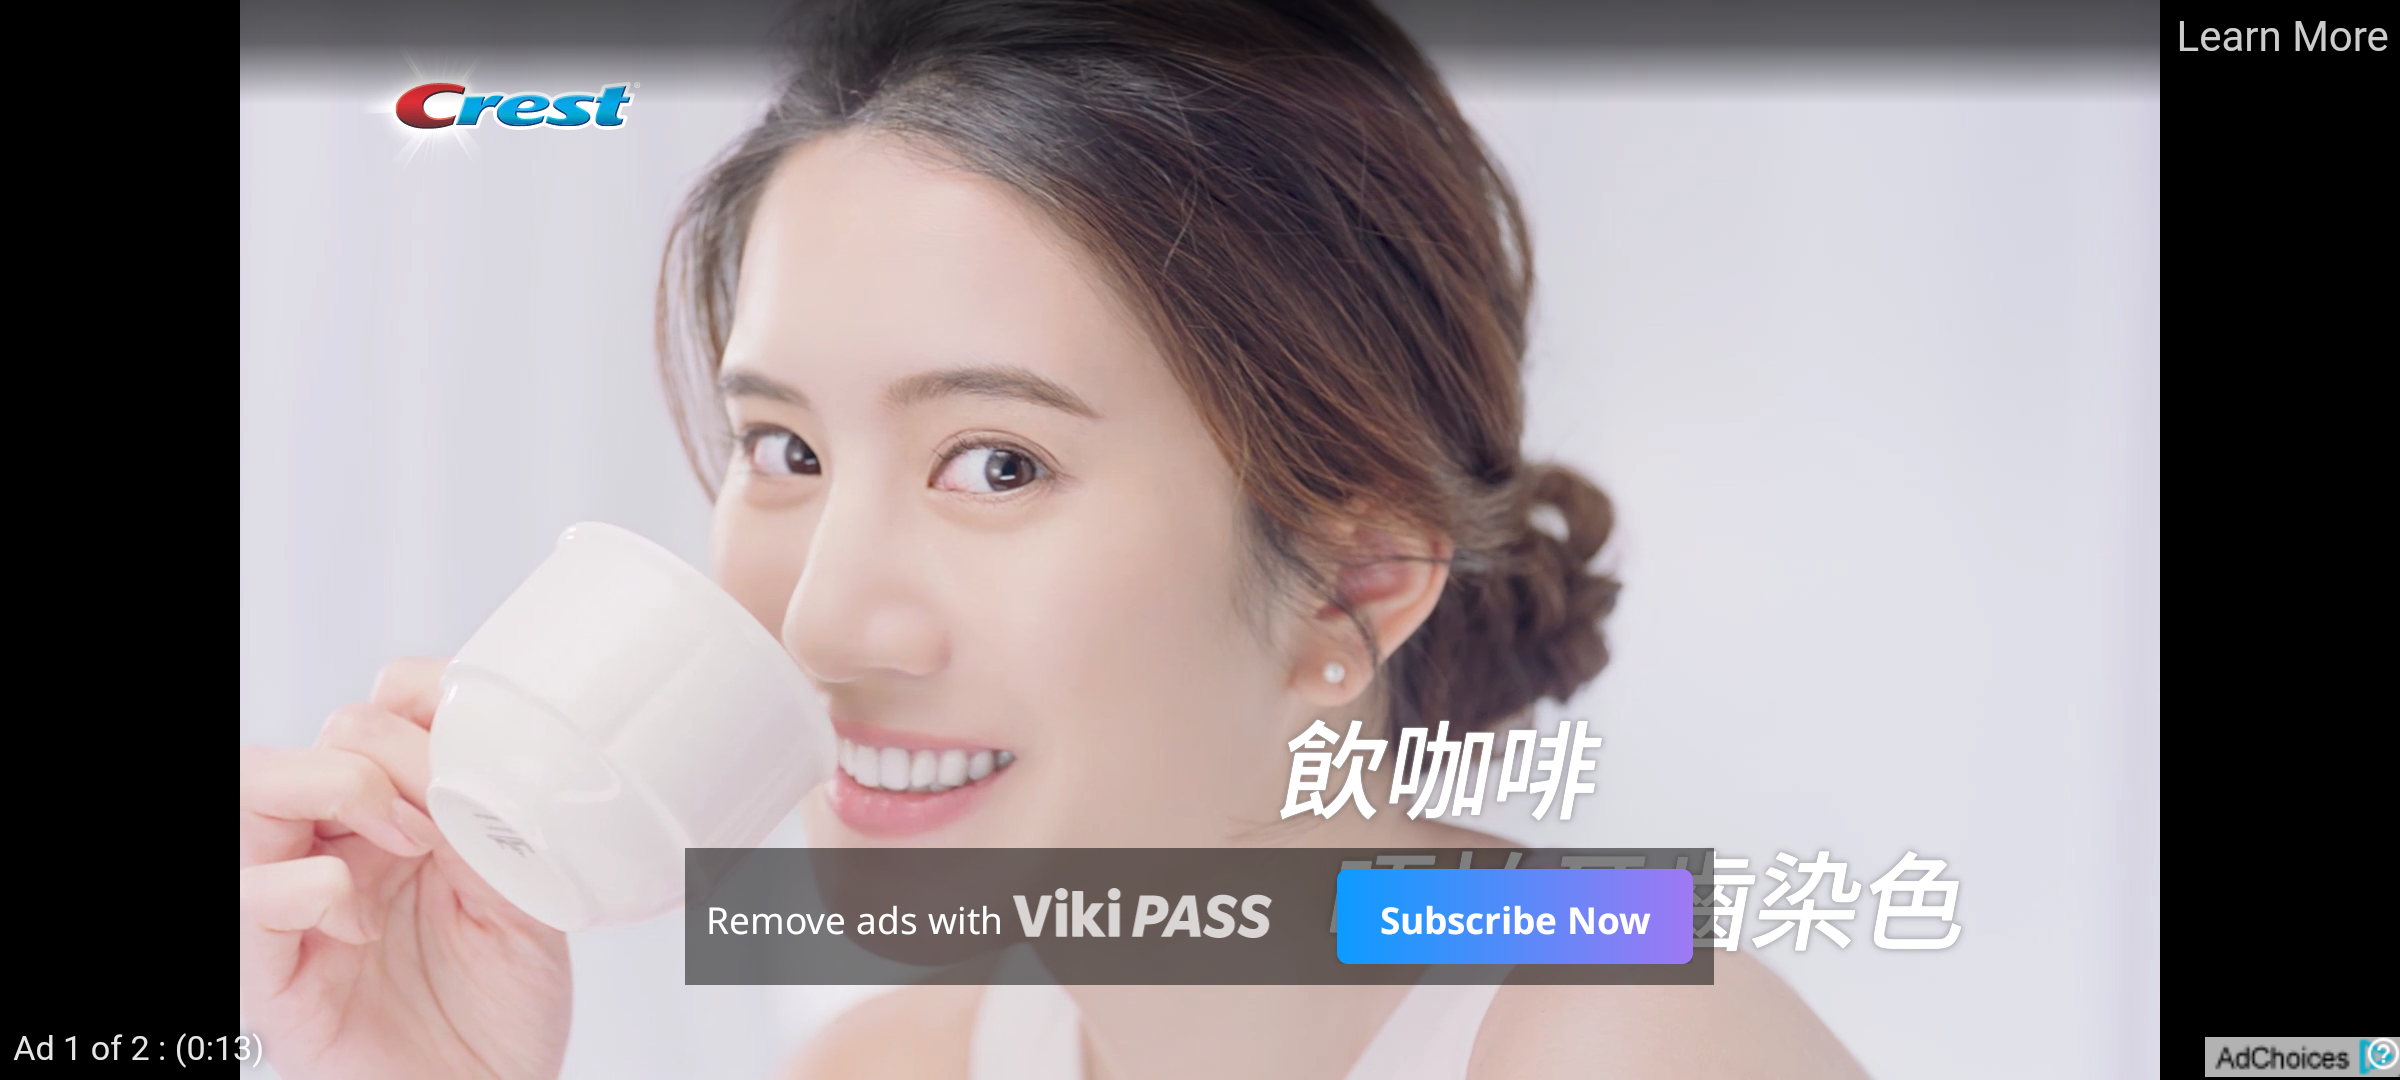  What do you see at coordinates (2378, 1053) in the screenshot?
I see `help_outline_white_24dp_with_3px_trbl_padding` at bounding box center [2378, 1053].